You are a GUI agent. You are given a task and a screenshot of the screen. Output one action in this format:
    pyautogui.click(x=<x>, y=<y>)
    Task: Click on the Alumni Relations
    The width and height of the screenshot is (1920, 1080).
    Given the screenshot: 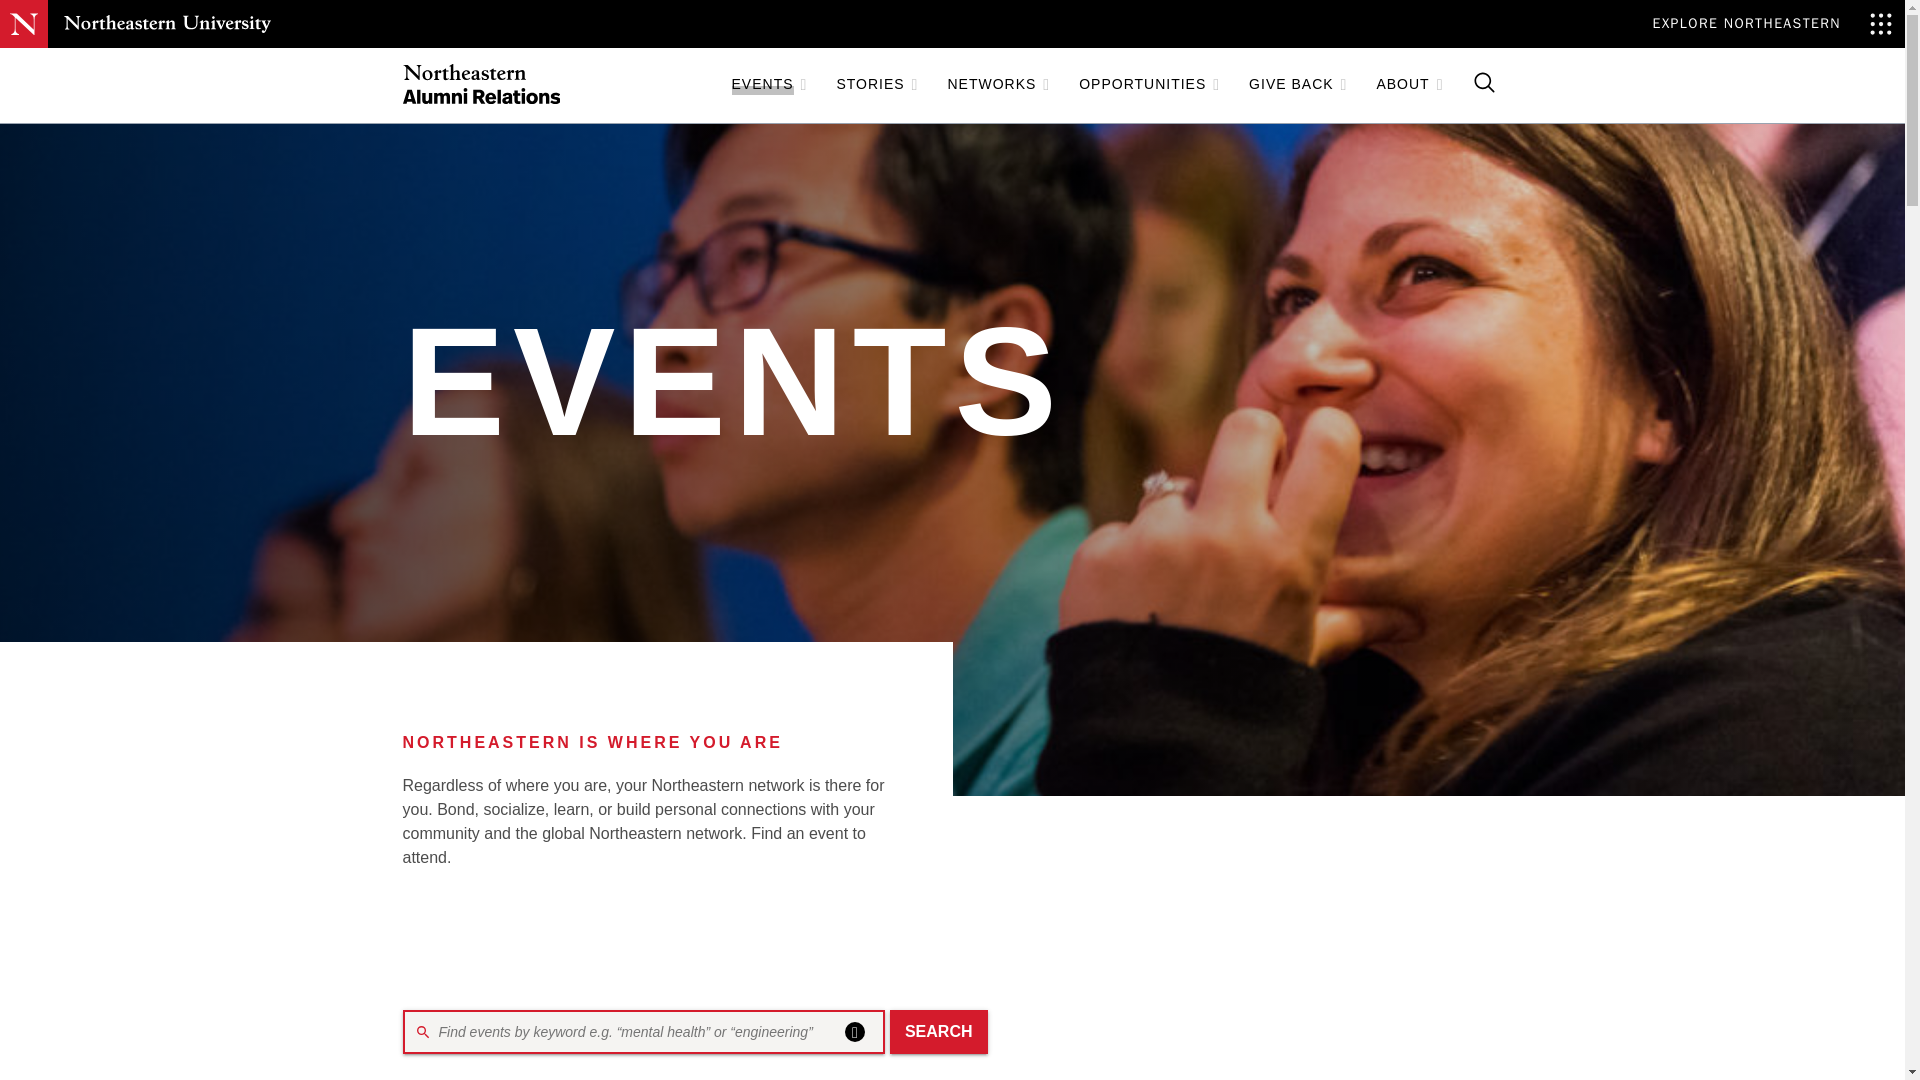 What is the action you would take?
    pyautogui.click(x=480, y=84)
    